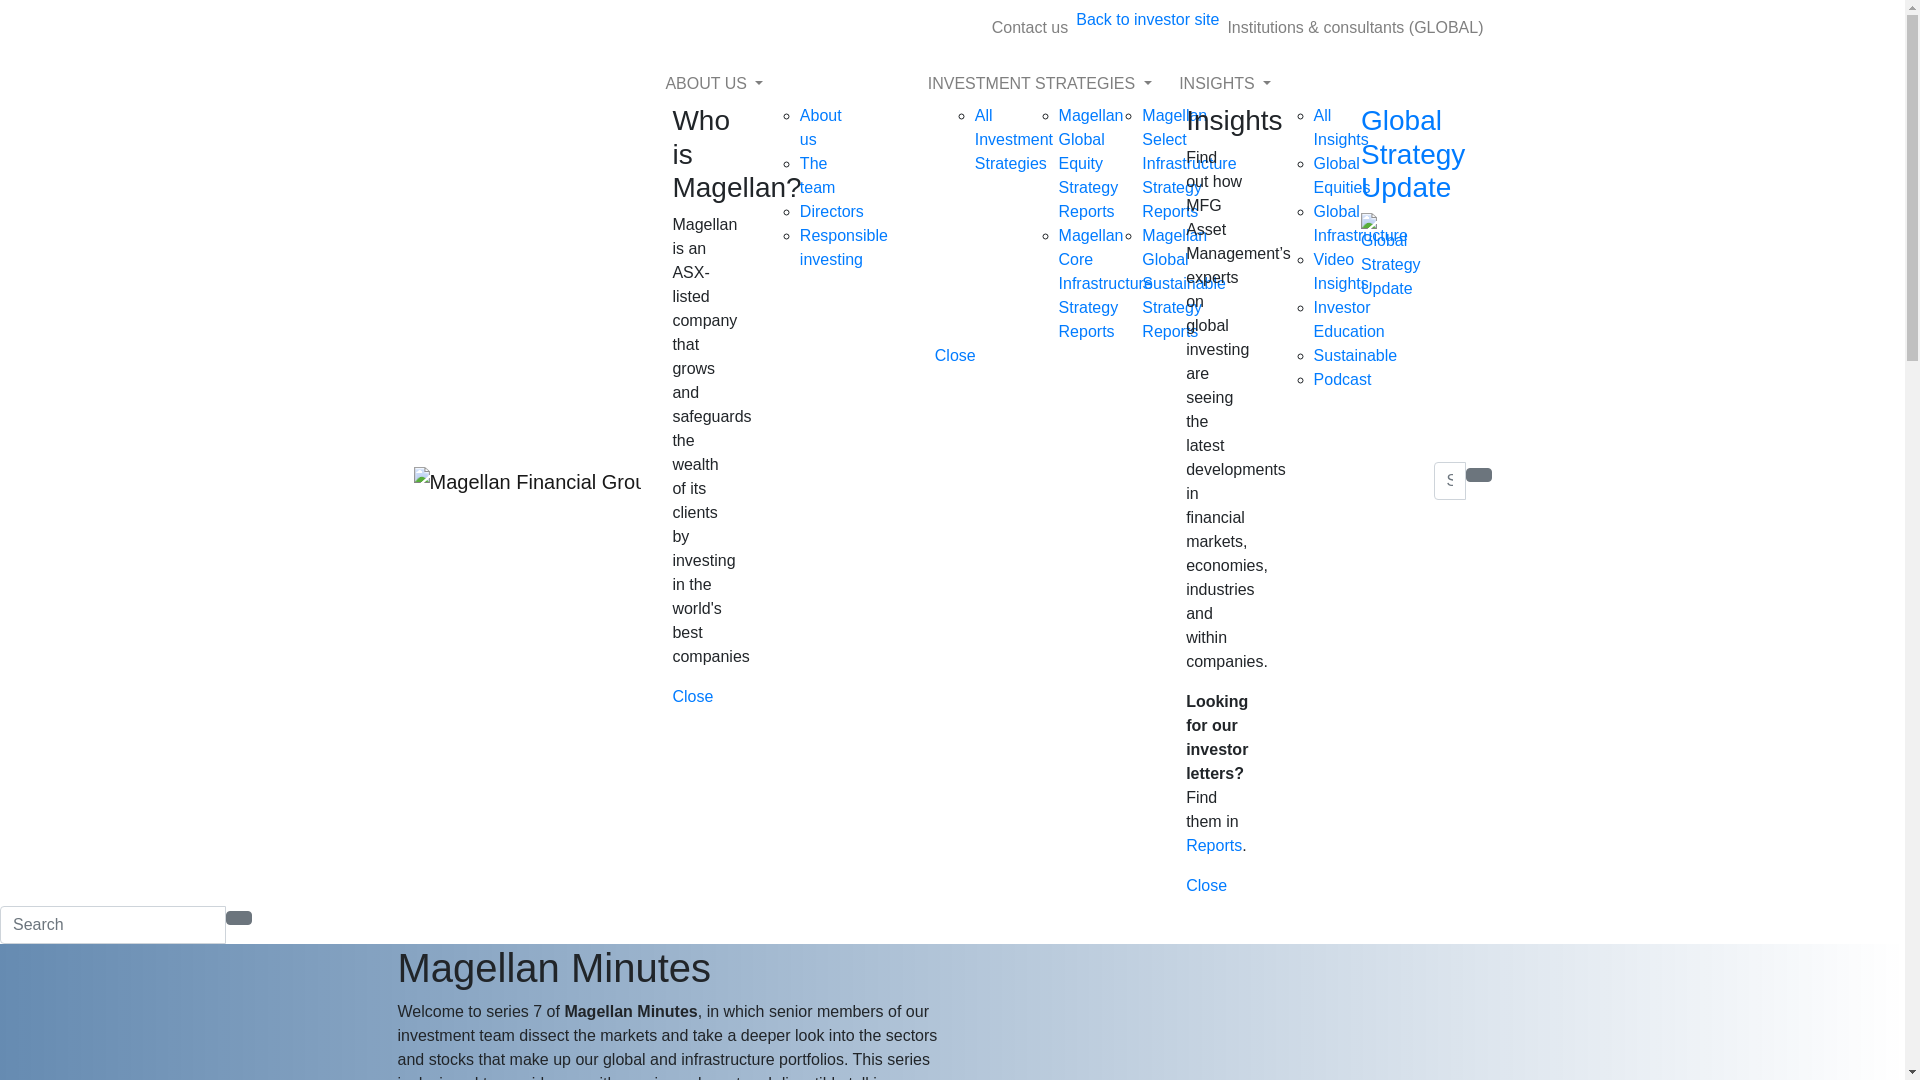 This screenshot has height=1080, width=1920. Describe the element at coordinates (1350, 320) in the screenshot. I see `Investor Education` at that location.